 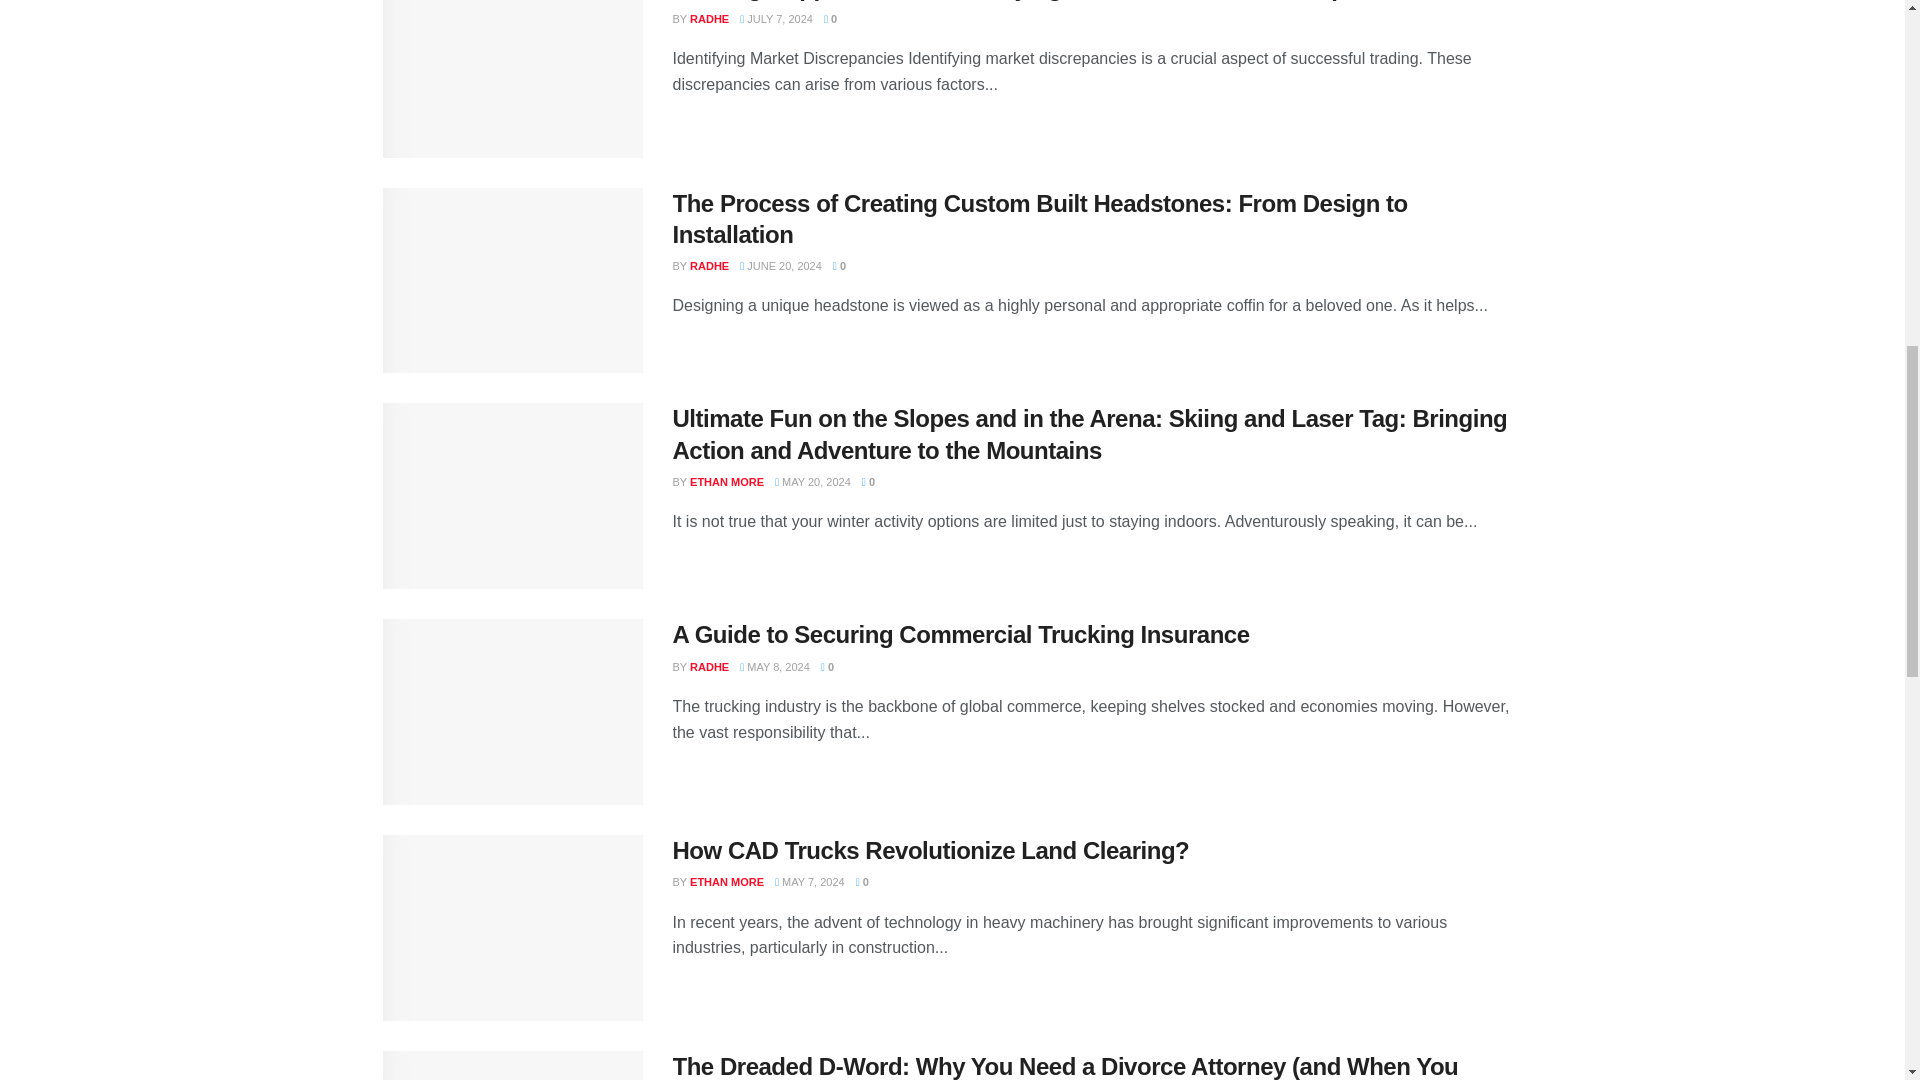 What do you see at coordinates (830, 18) in the screenshot?
I see `0` at bounding box center [830, 18].